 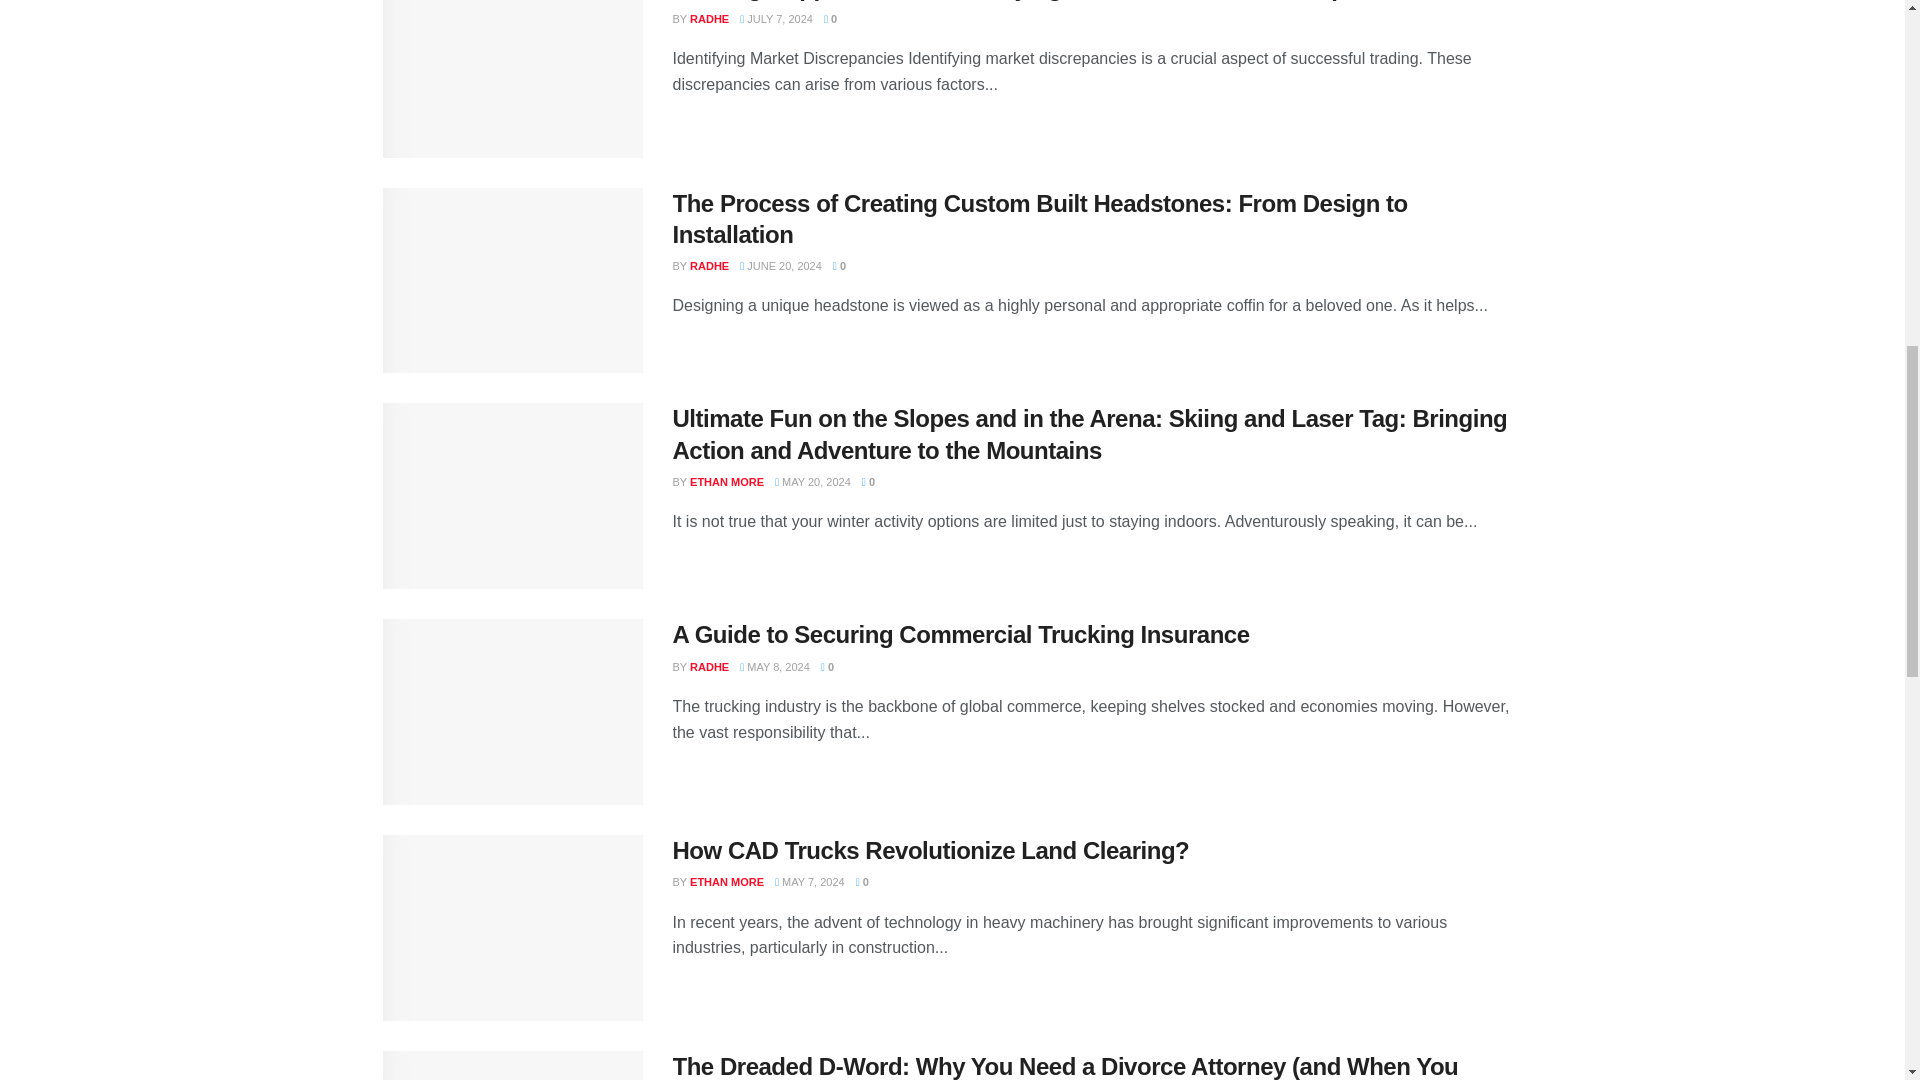 What do you see at coordinates (830, 18) in the screenshot?
I see `0` at bounding box center [830, 18].